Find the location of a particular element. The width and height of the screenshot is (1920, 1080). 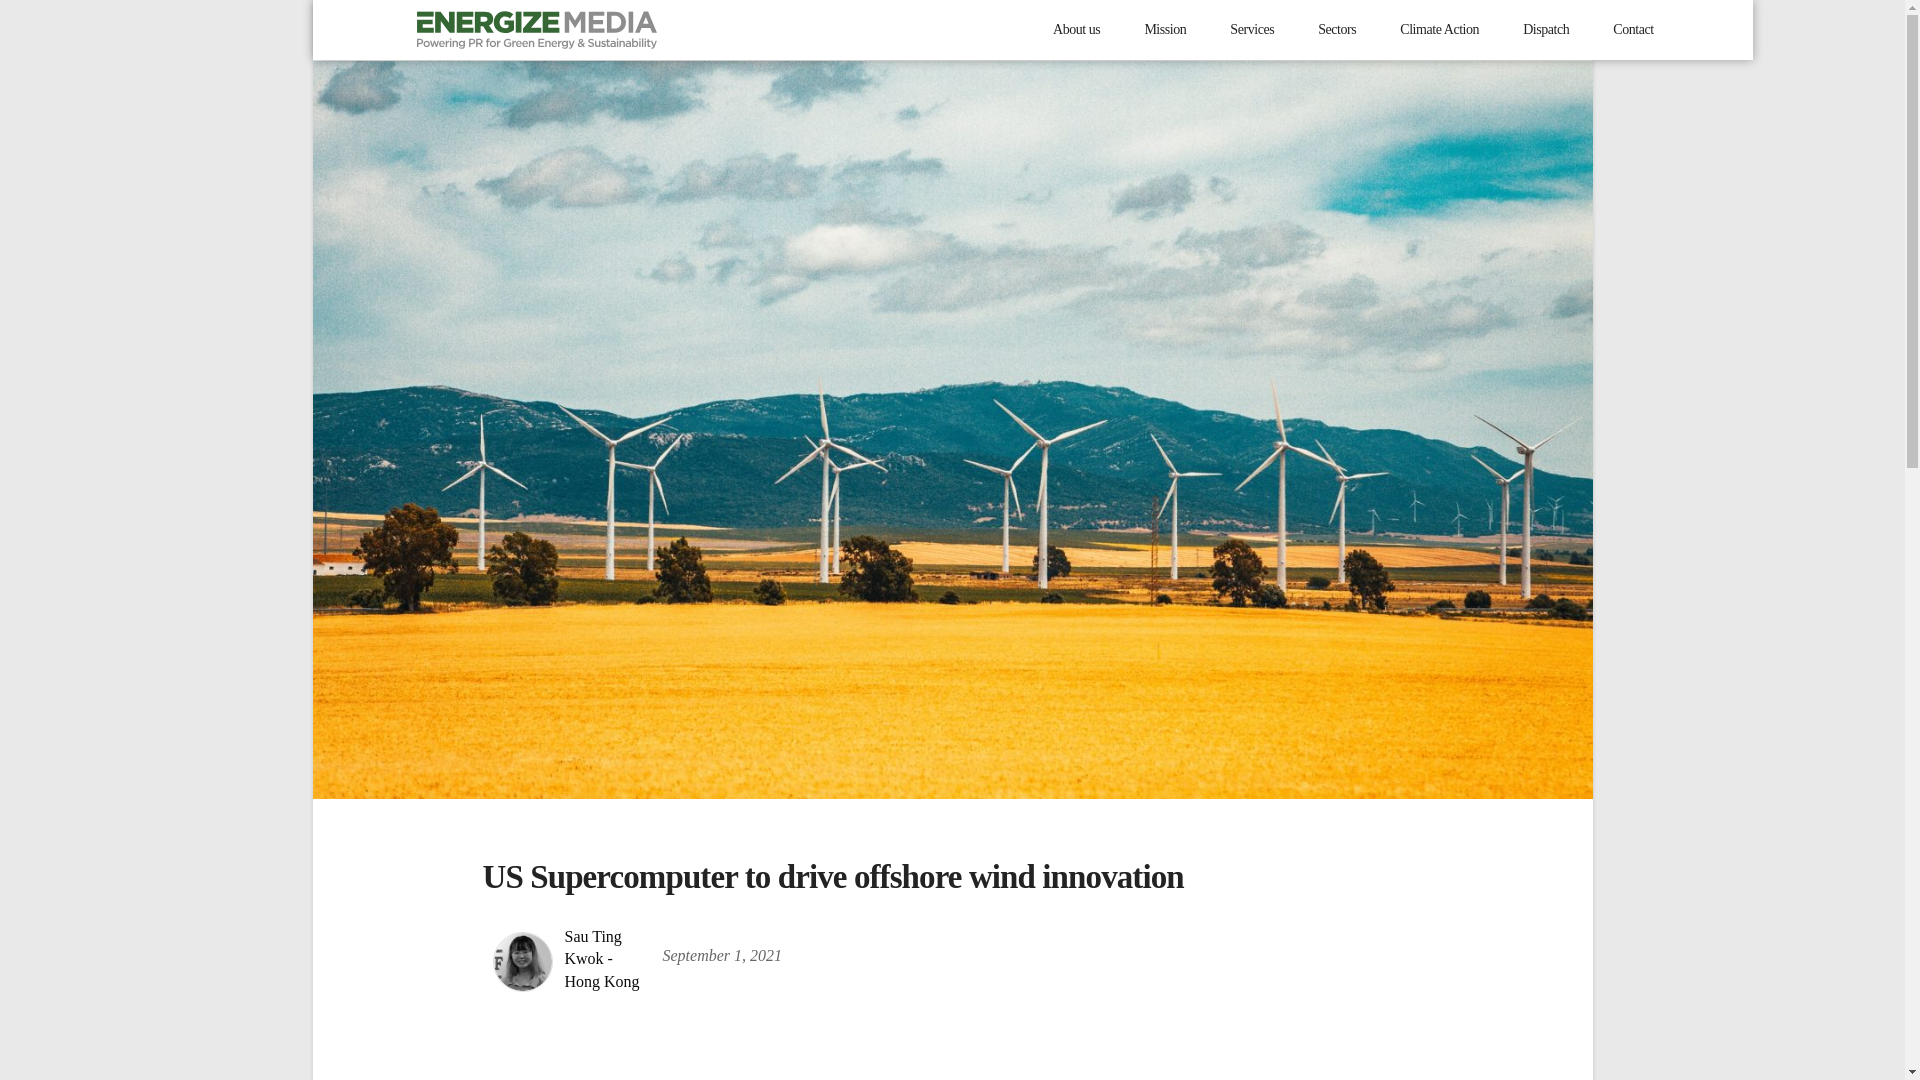

Climate Action is located at coordinates (1438, 30).